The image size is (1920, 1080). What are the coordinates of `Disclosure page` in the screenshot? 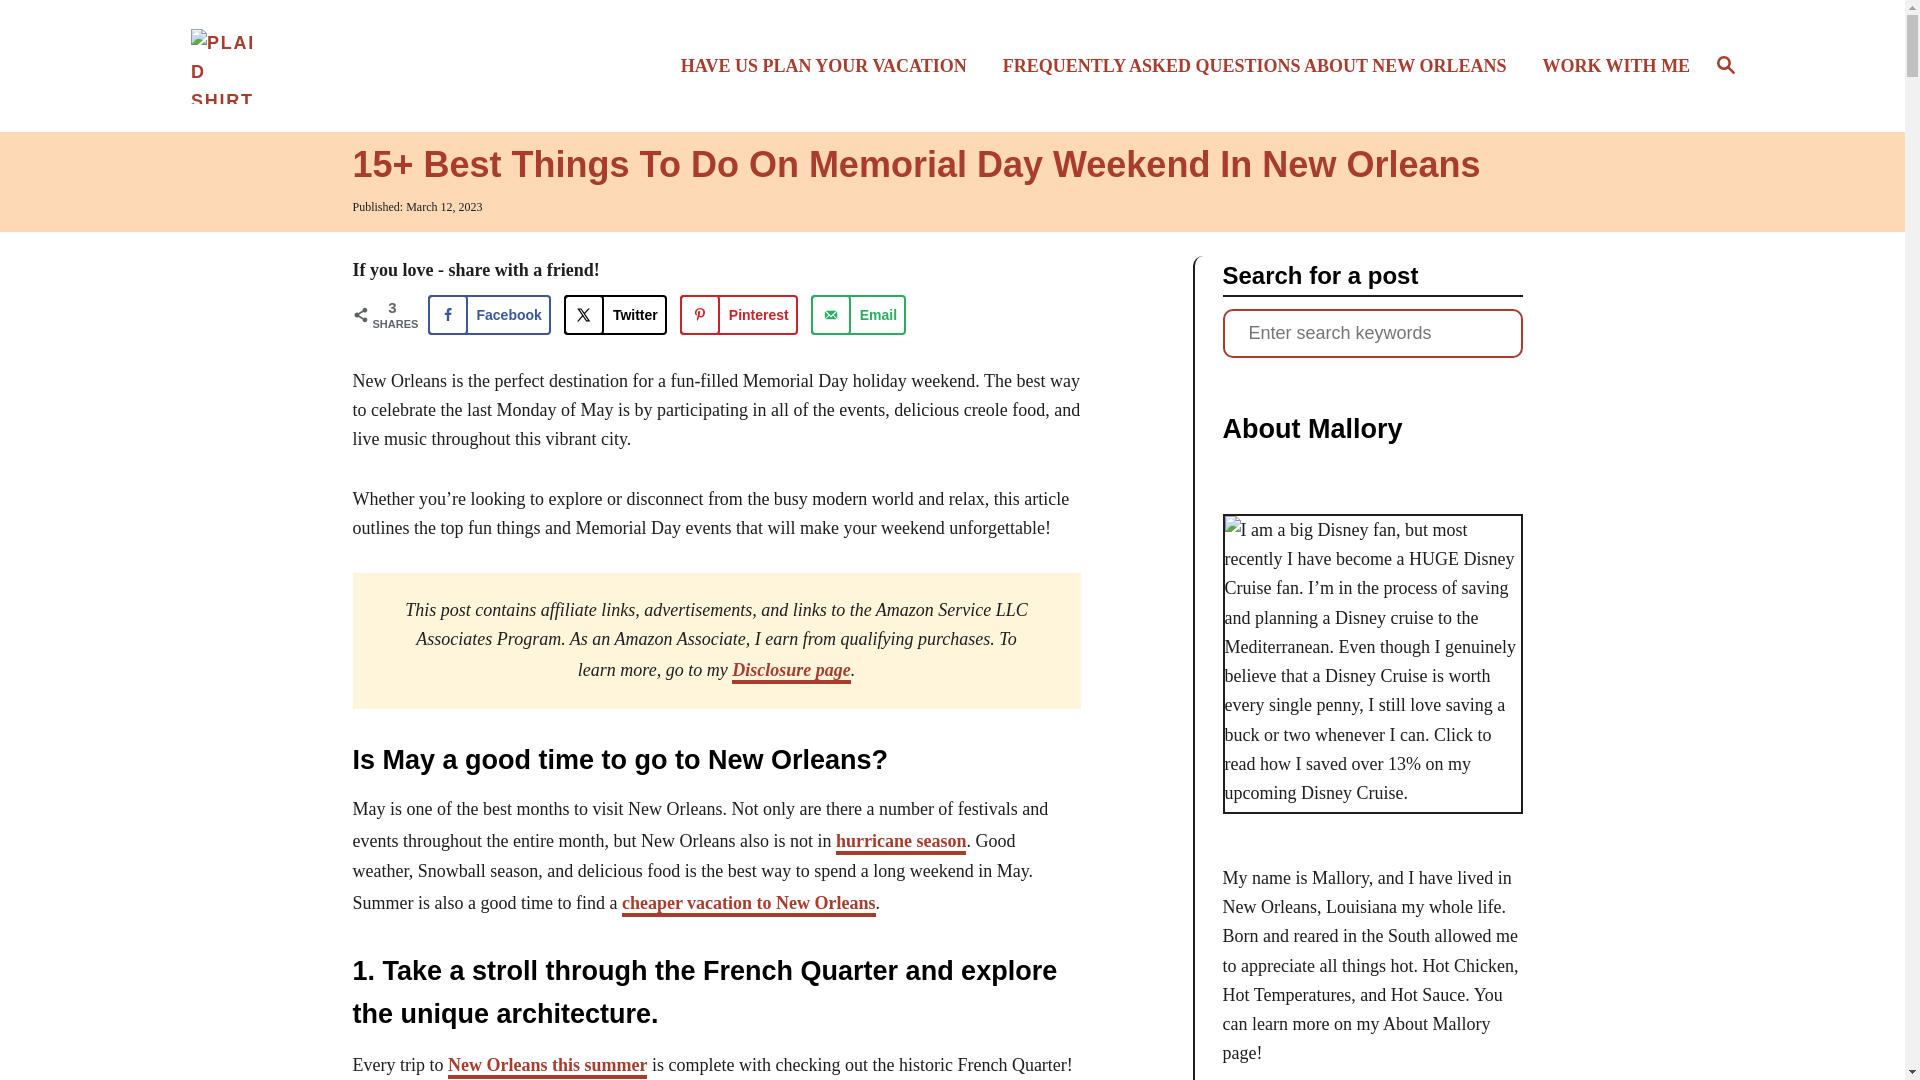 It's located at (790, 671).